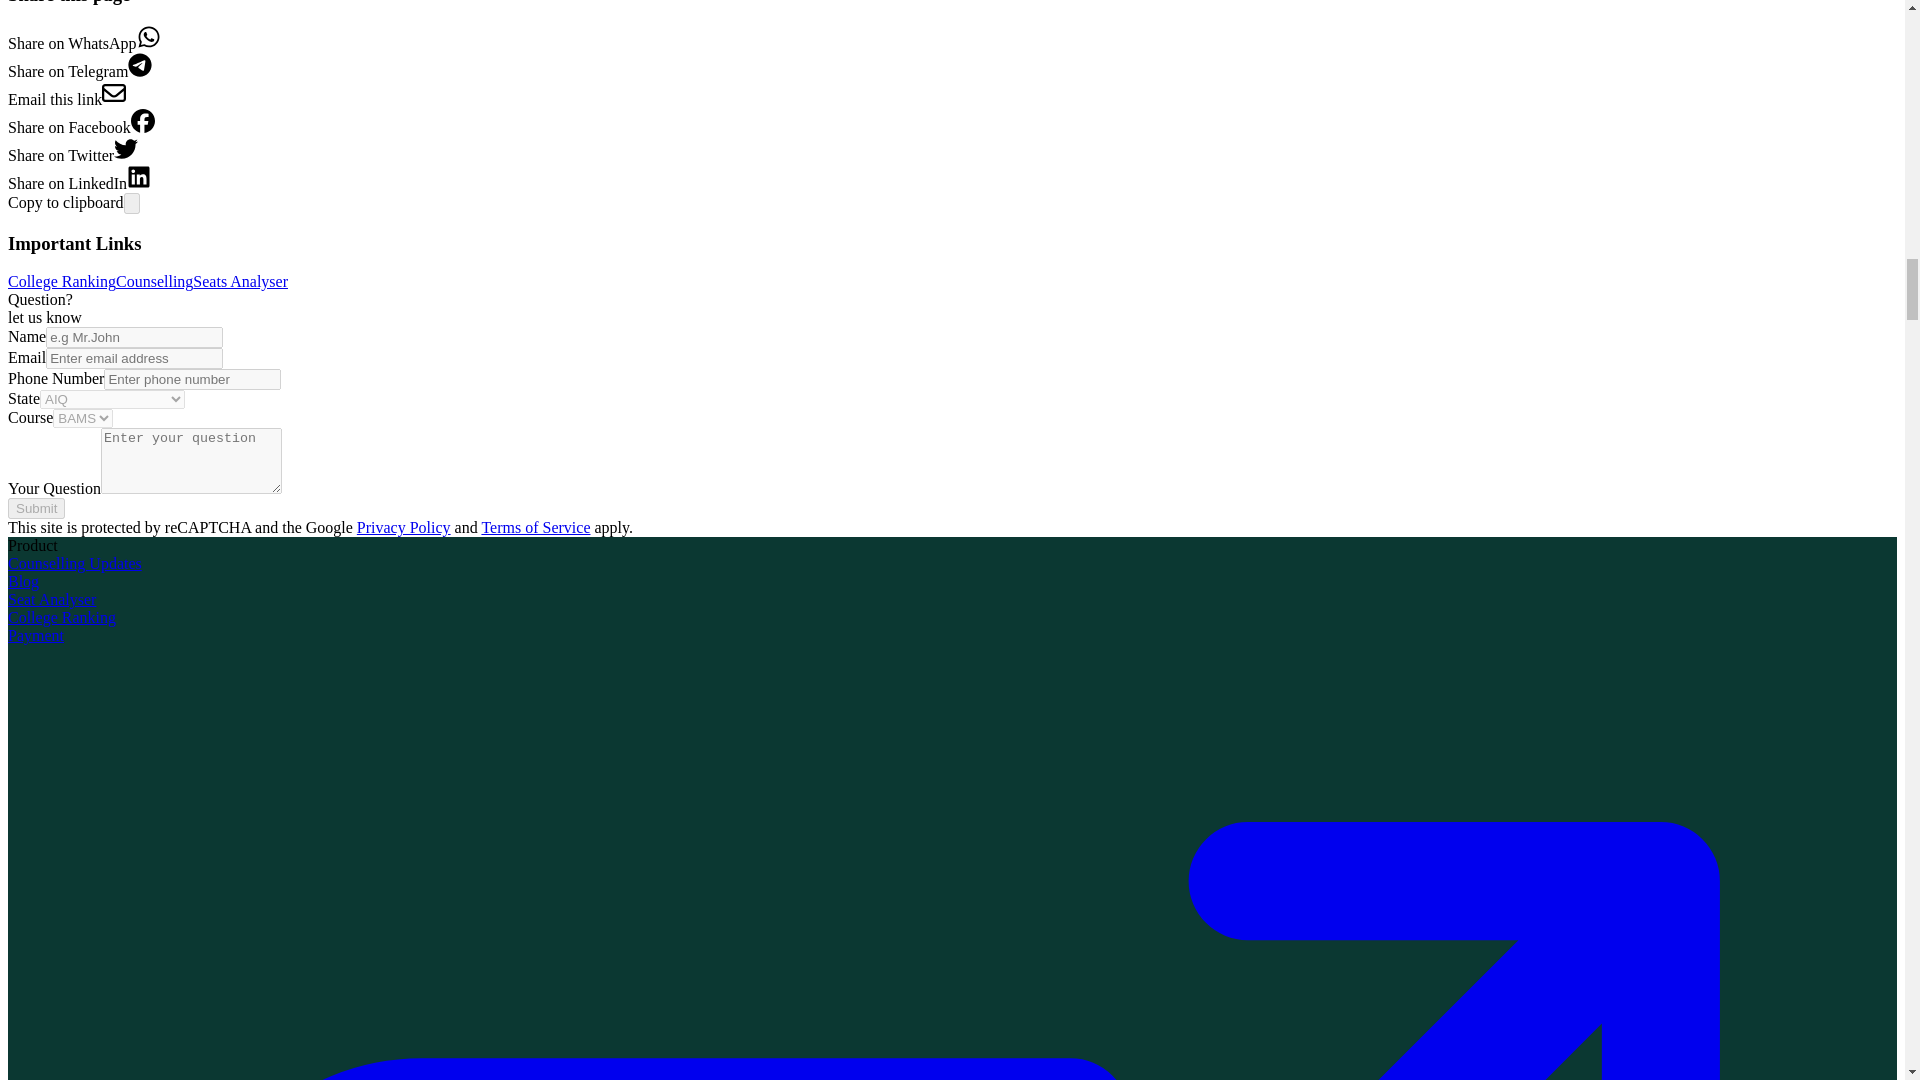  Describe the element at coordinates (240, 282) in the screenshot. I see `Seats Analyser` at that location.